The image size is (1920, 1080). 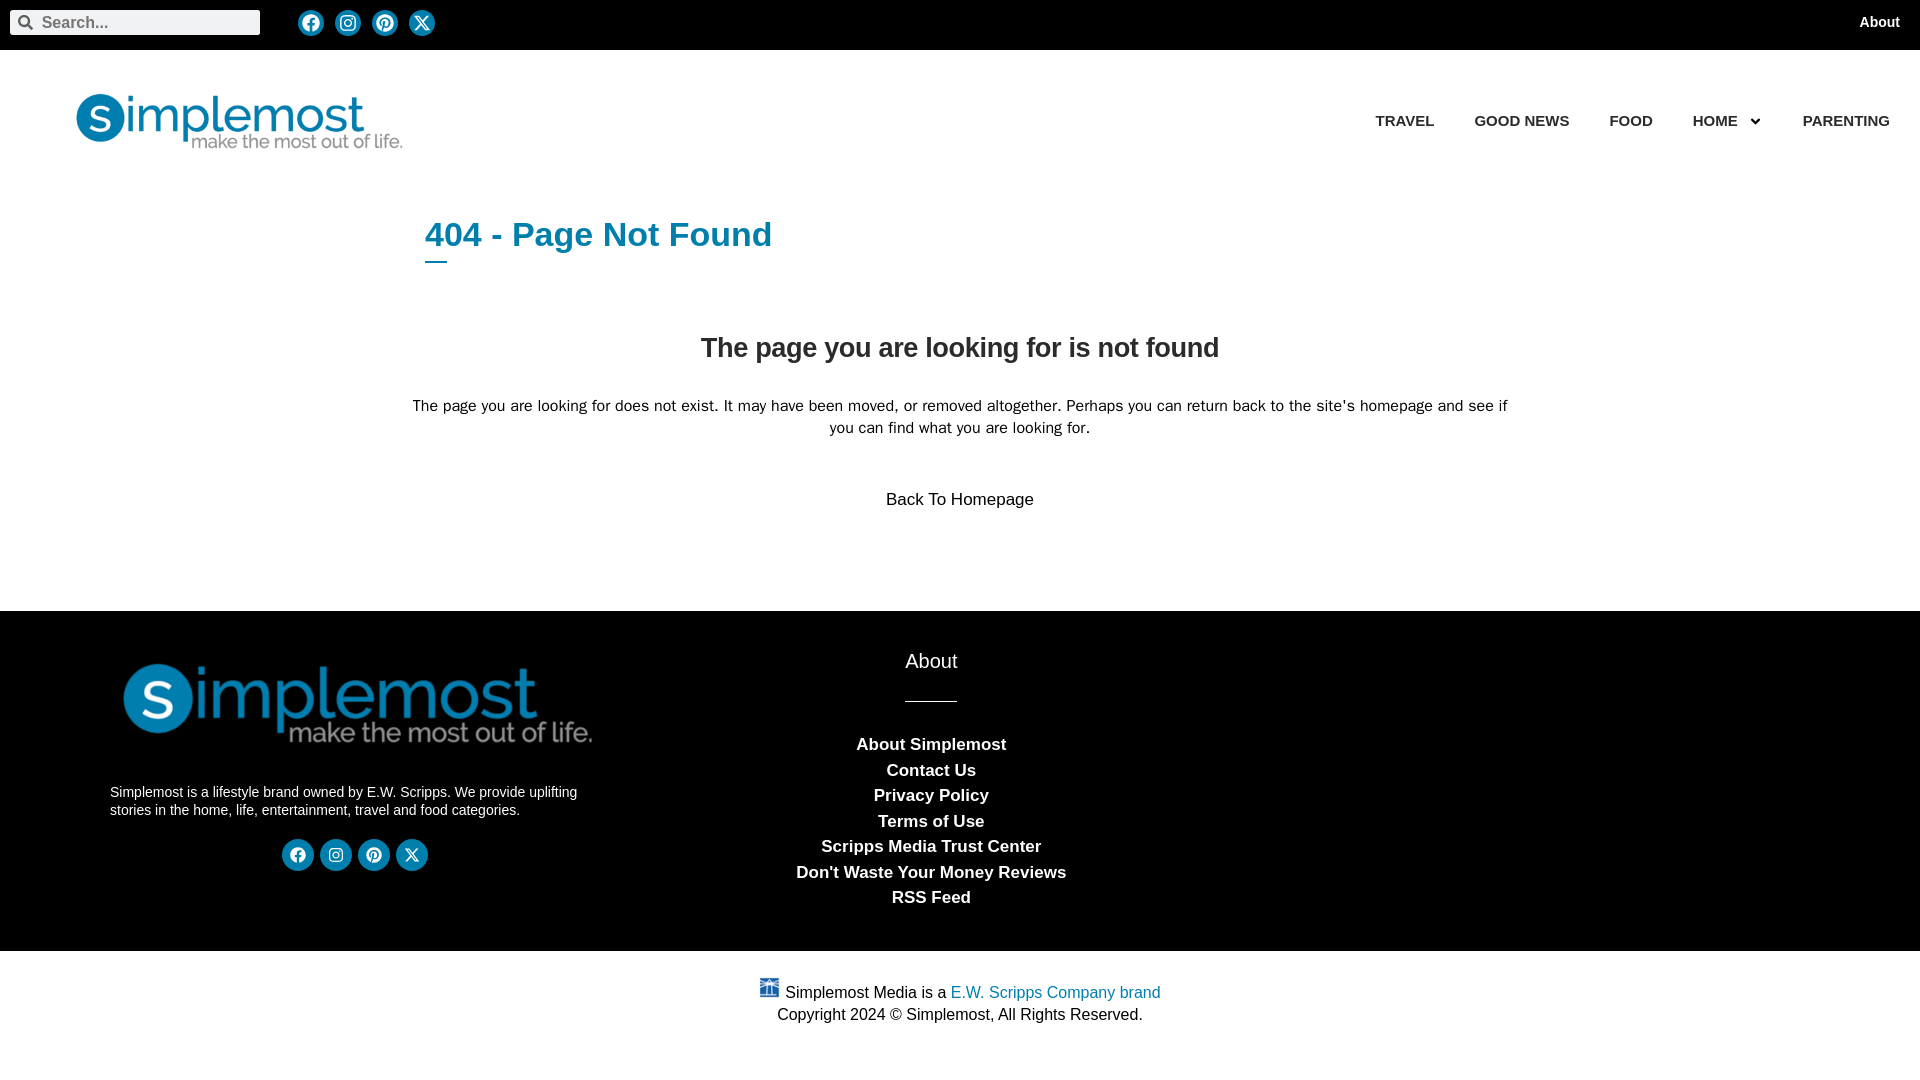 What do you see at coordinates (930, 846) in the screenshot?
I see `Scripps Media Trust Center` at bounding box center [930, 846].